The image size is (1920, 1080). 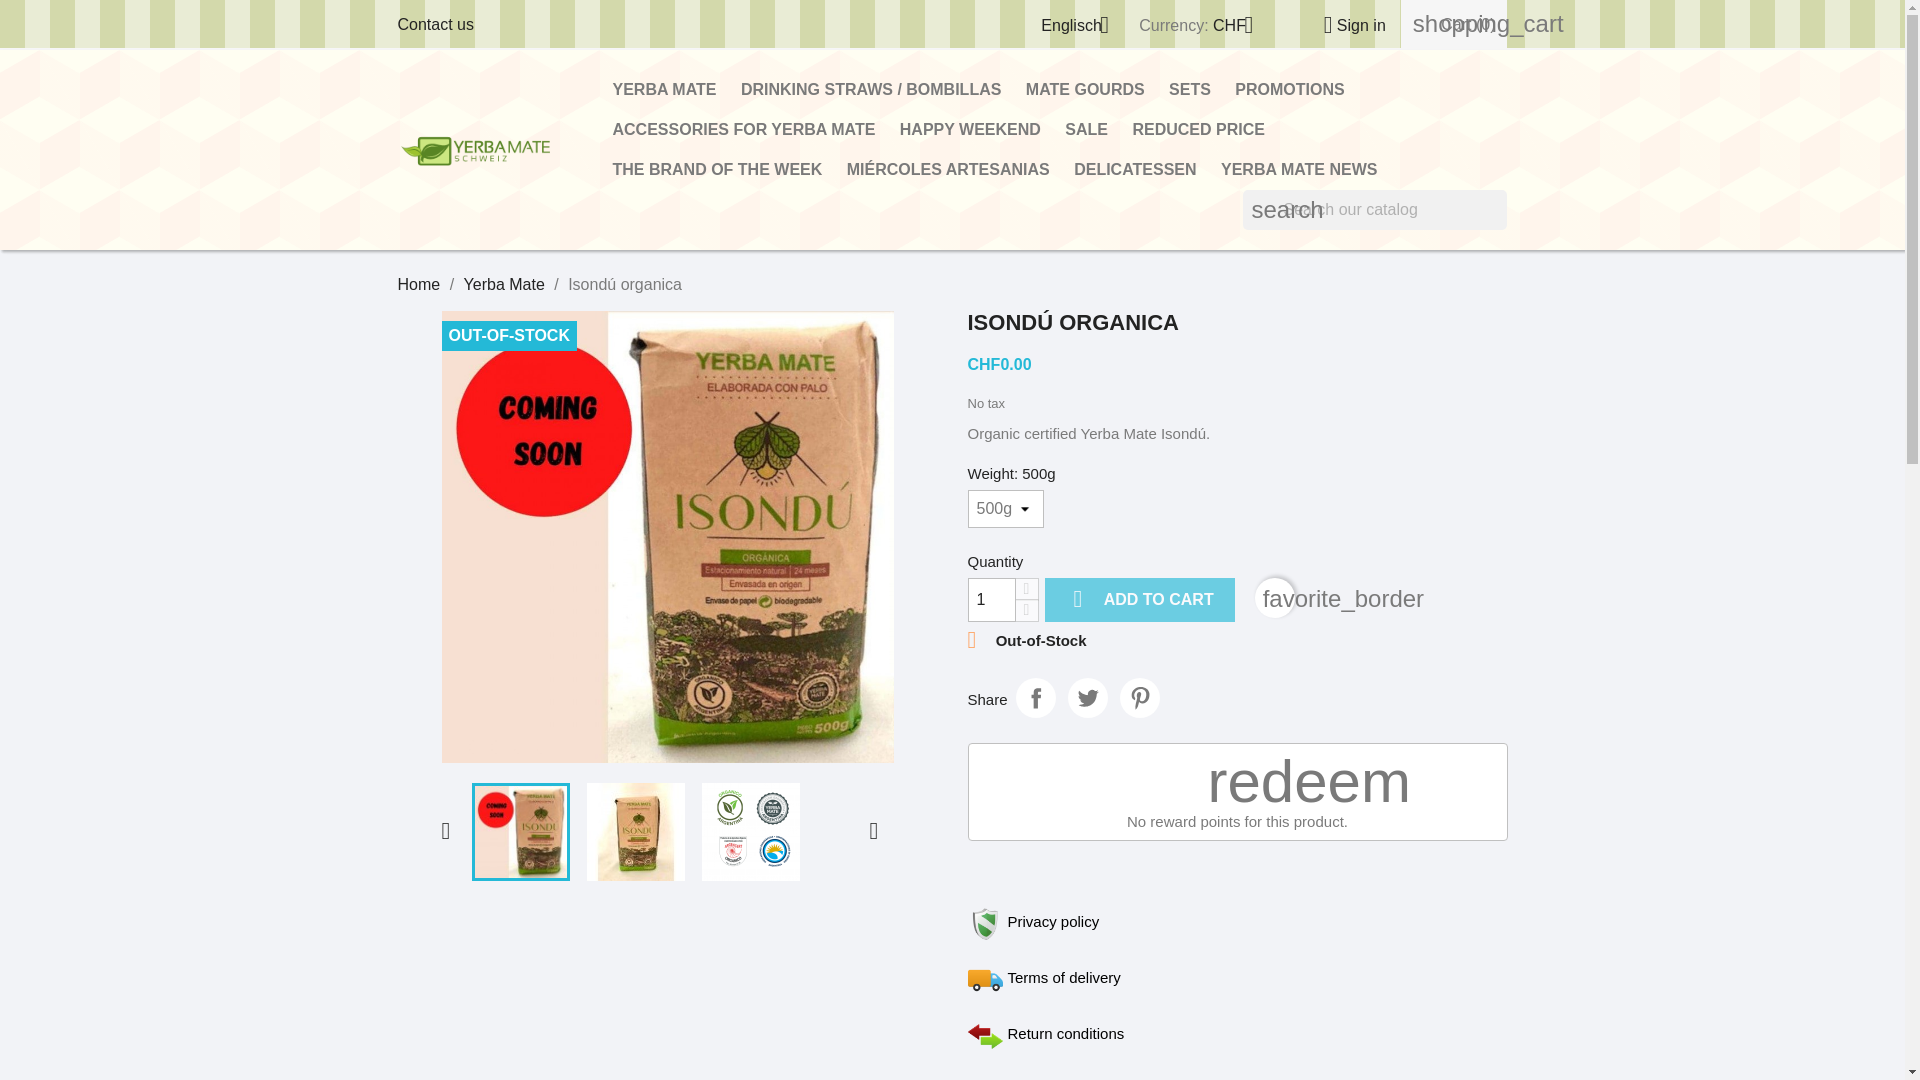 What do you see at coordinates (1288, 90) in the screenshot?
I see `PROMOTIONS` at bounding box center [1288, 90].